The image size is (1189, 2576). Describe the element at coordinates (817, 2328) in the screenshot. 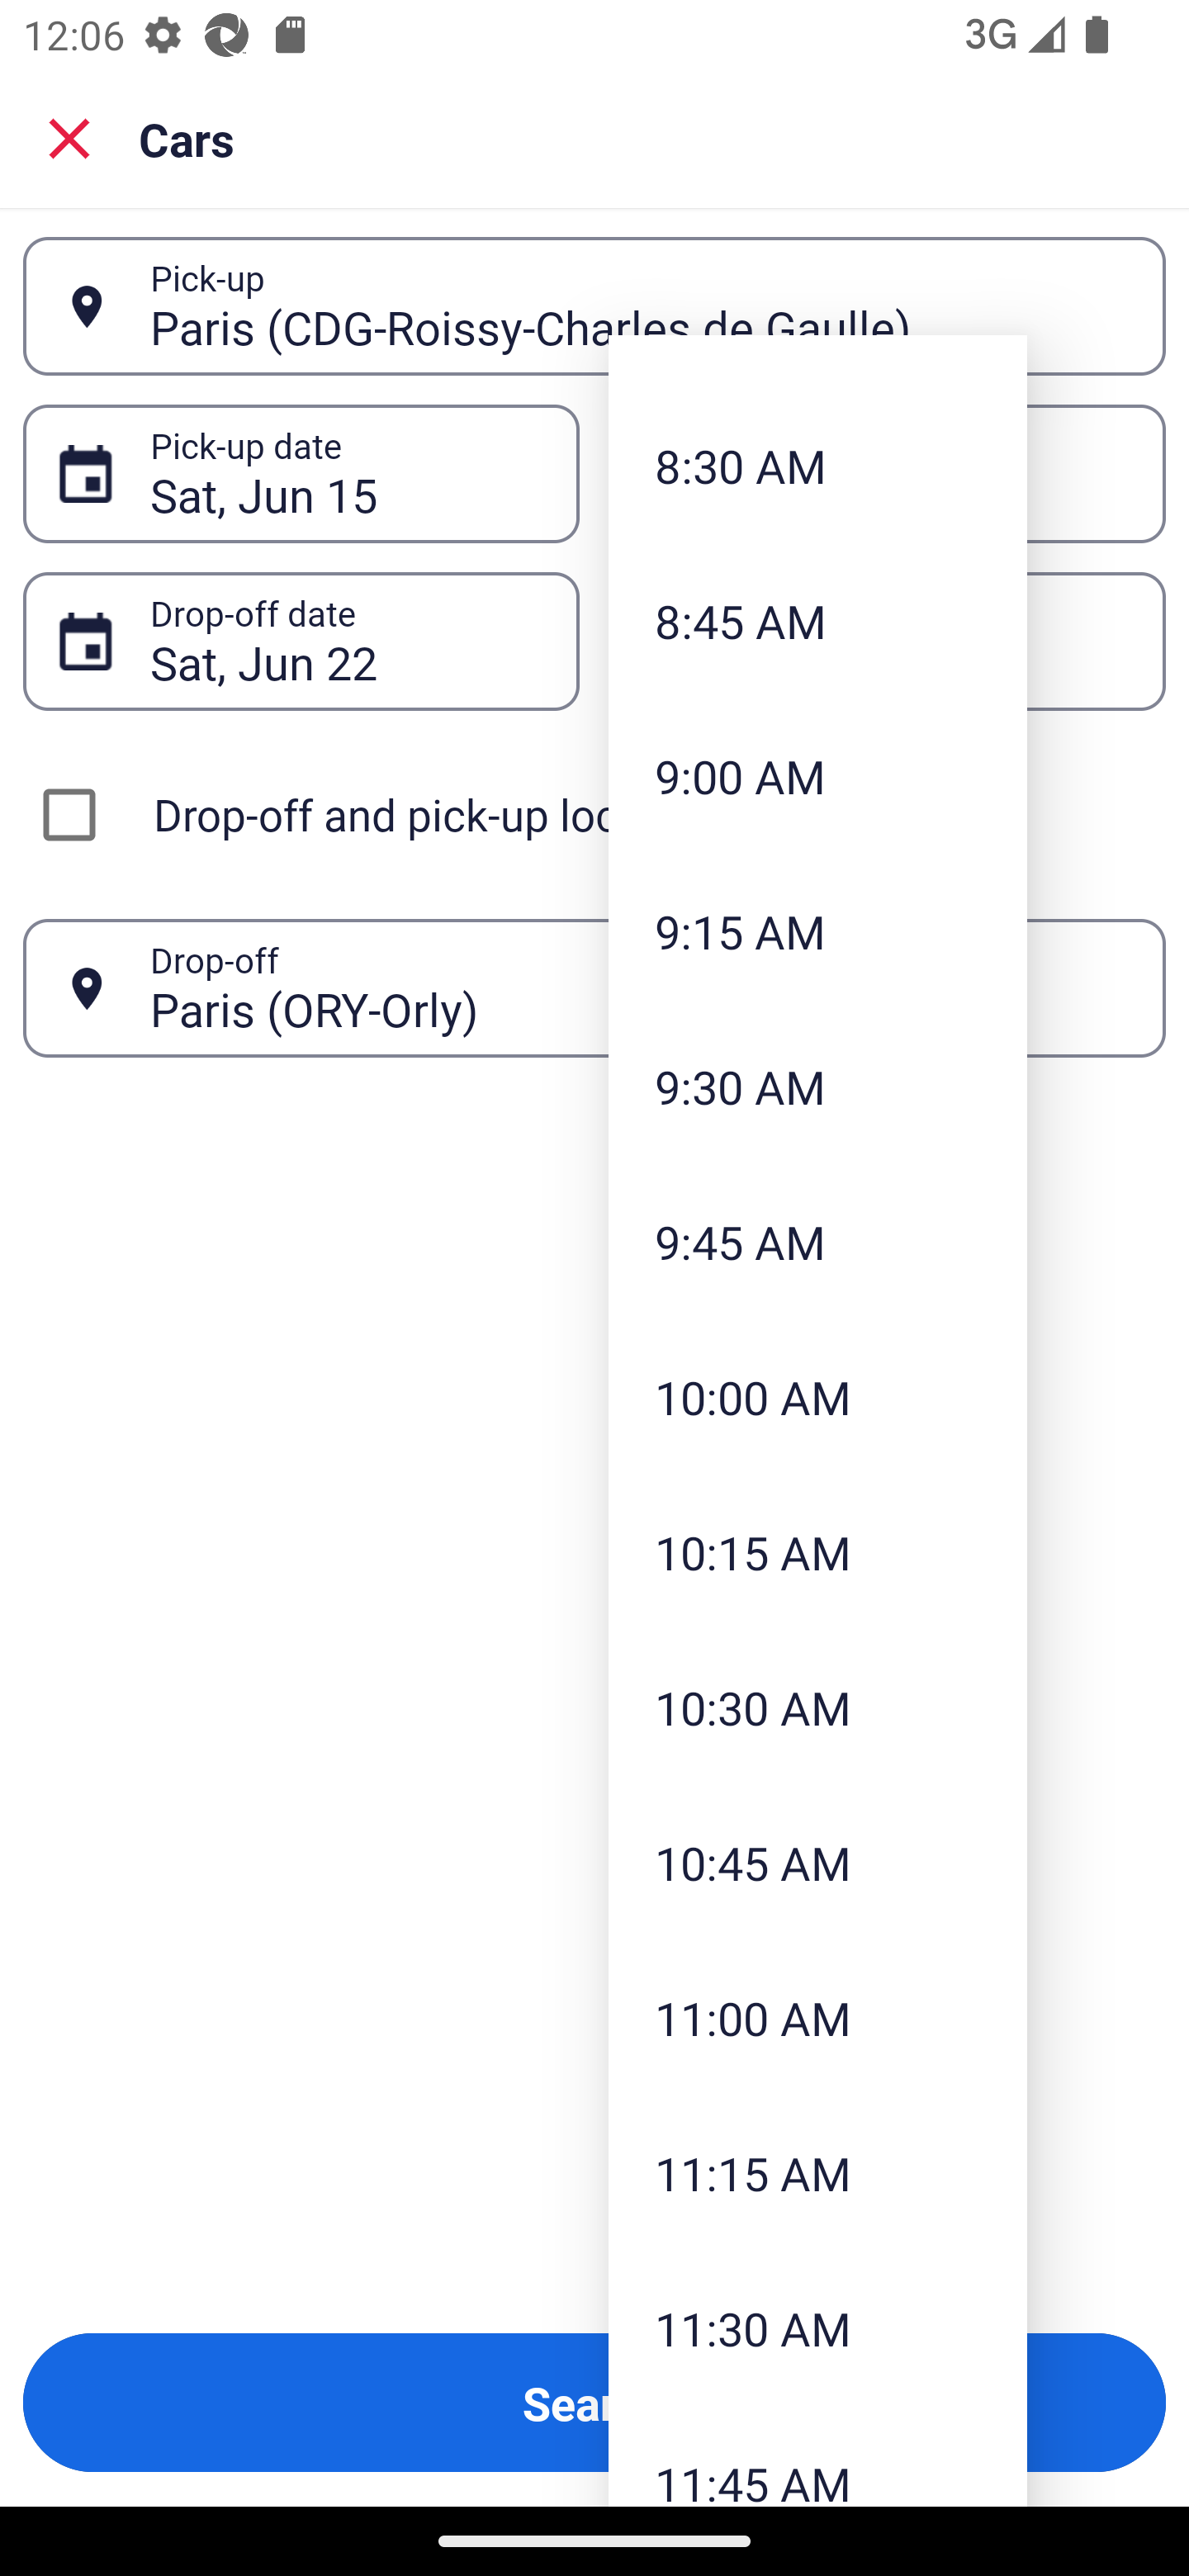

I see `11:30 AM` at that location.